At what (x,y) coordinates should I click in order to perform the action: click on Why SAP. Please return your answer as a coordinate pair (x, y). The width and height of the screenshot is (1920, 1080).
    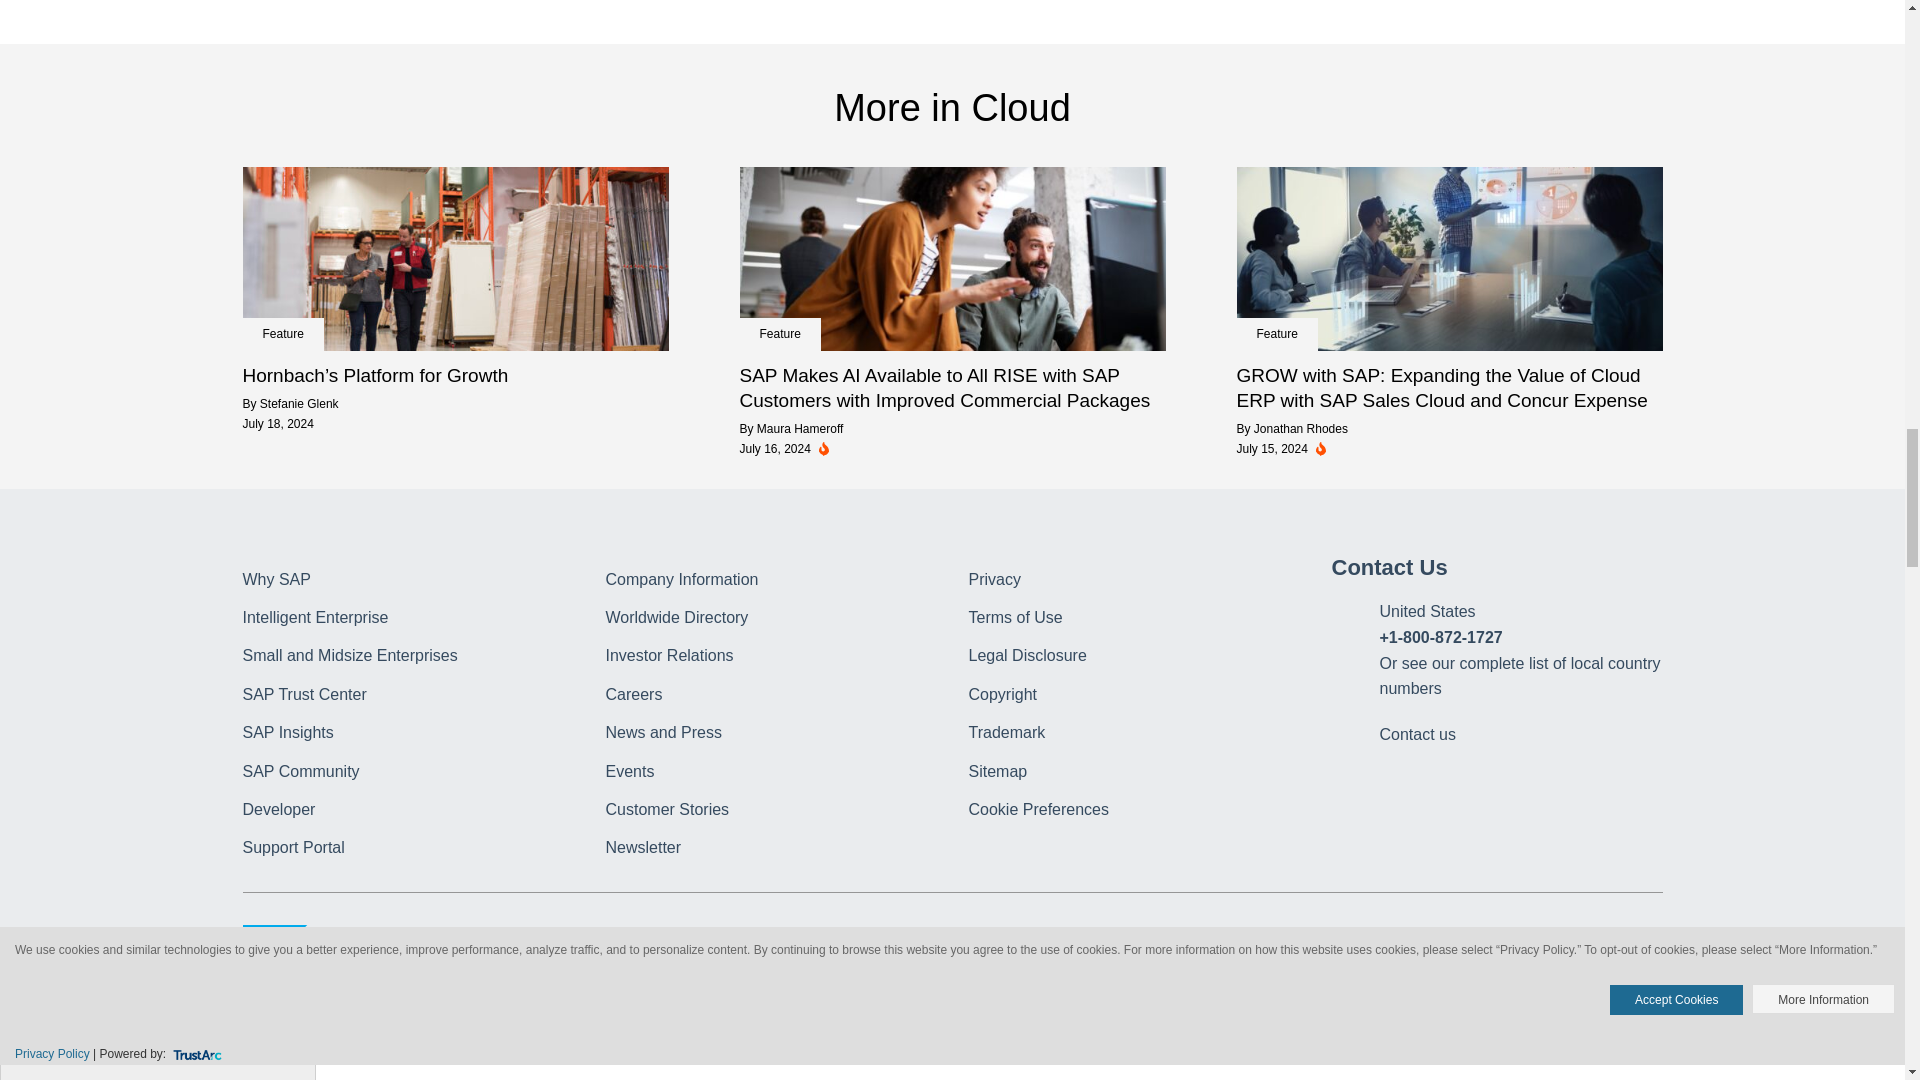
    Looking at the image, I should click on (275, 579).